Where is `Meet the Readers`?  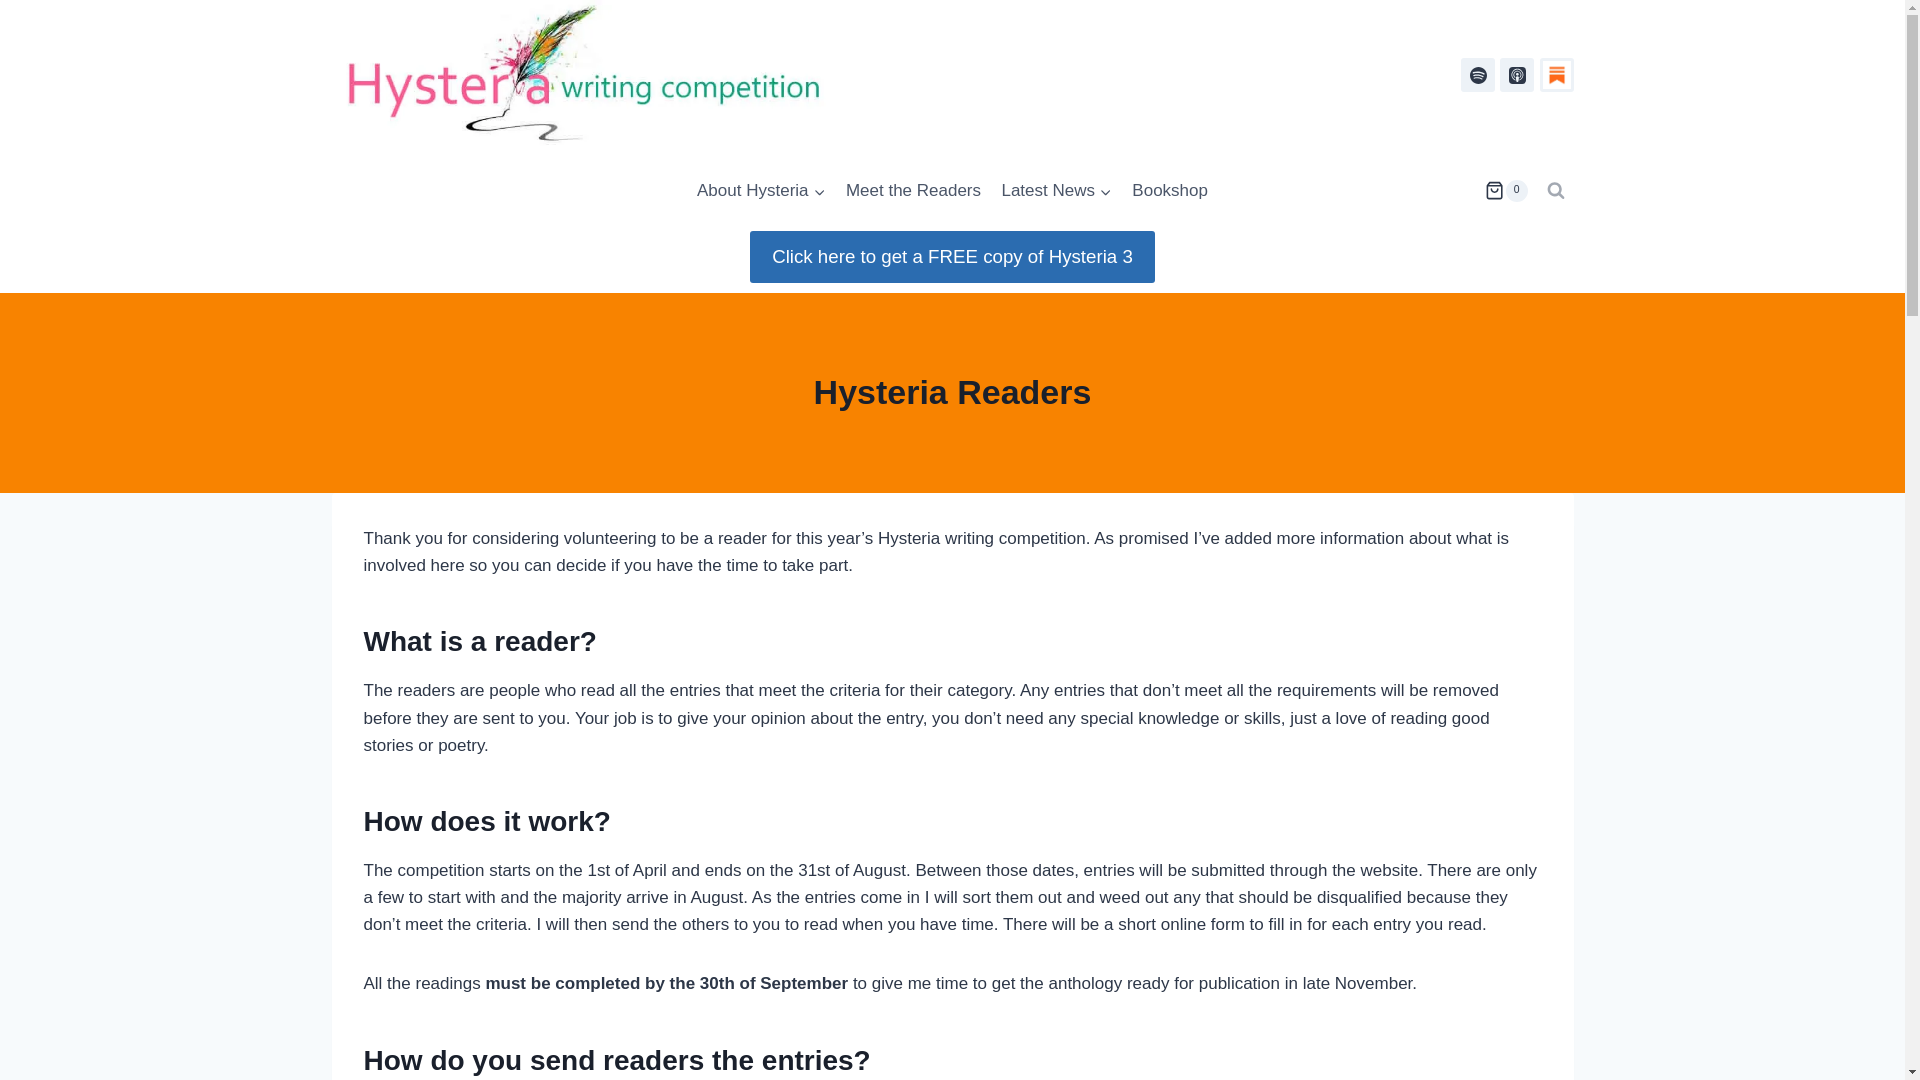 Meet the Readers is located at coordinates (914, 190).